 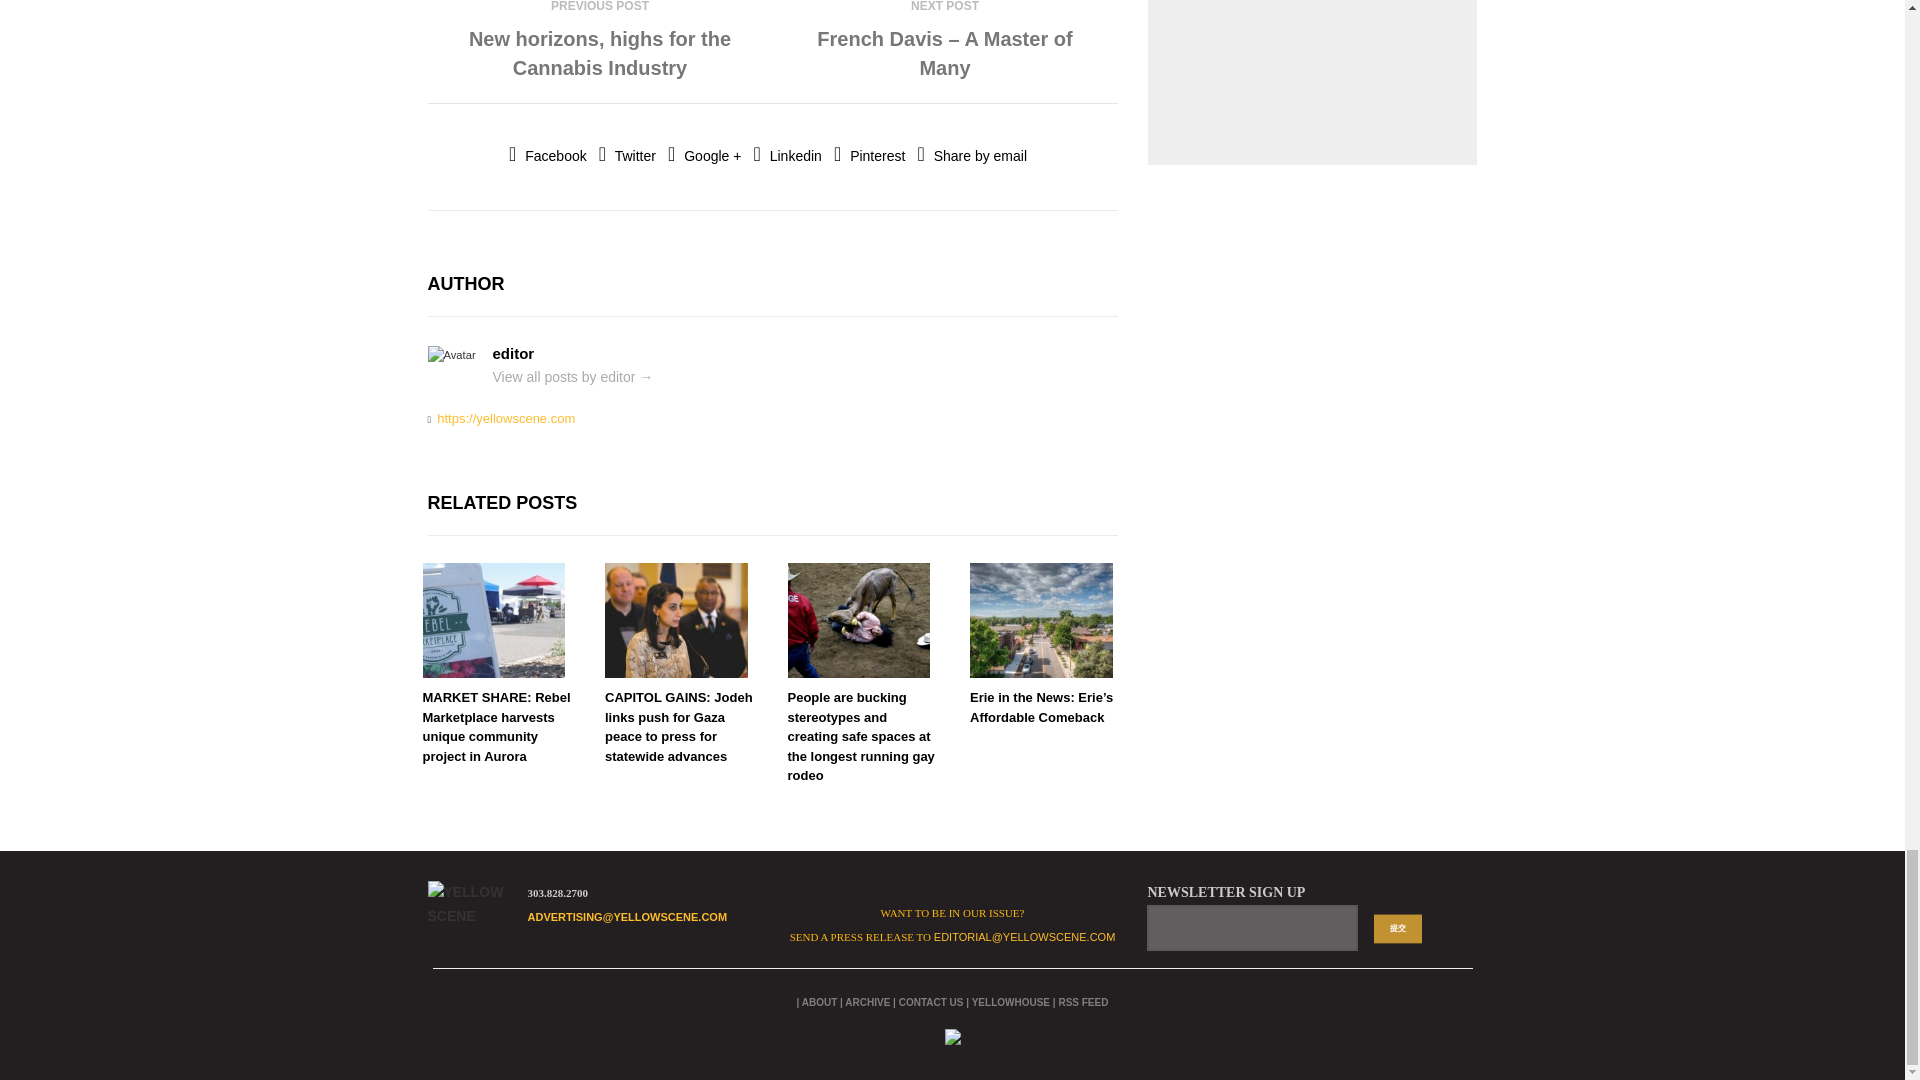 What do you see at coordinates (868, 156) in the screenshot?
I see `Share on Pinterest` at bounding box center [868, 156].